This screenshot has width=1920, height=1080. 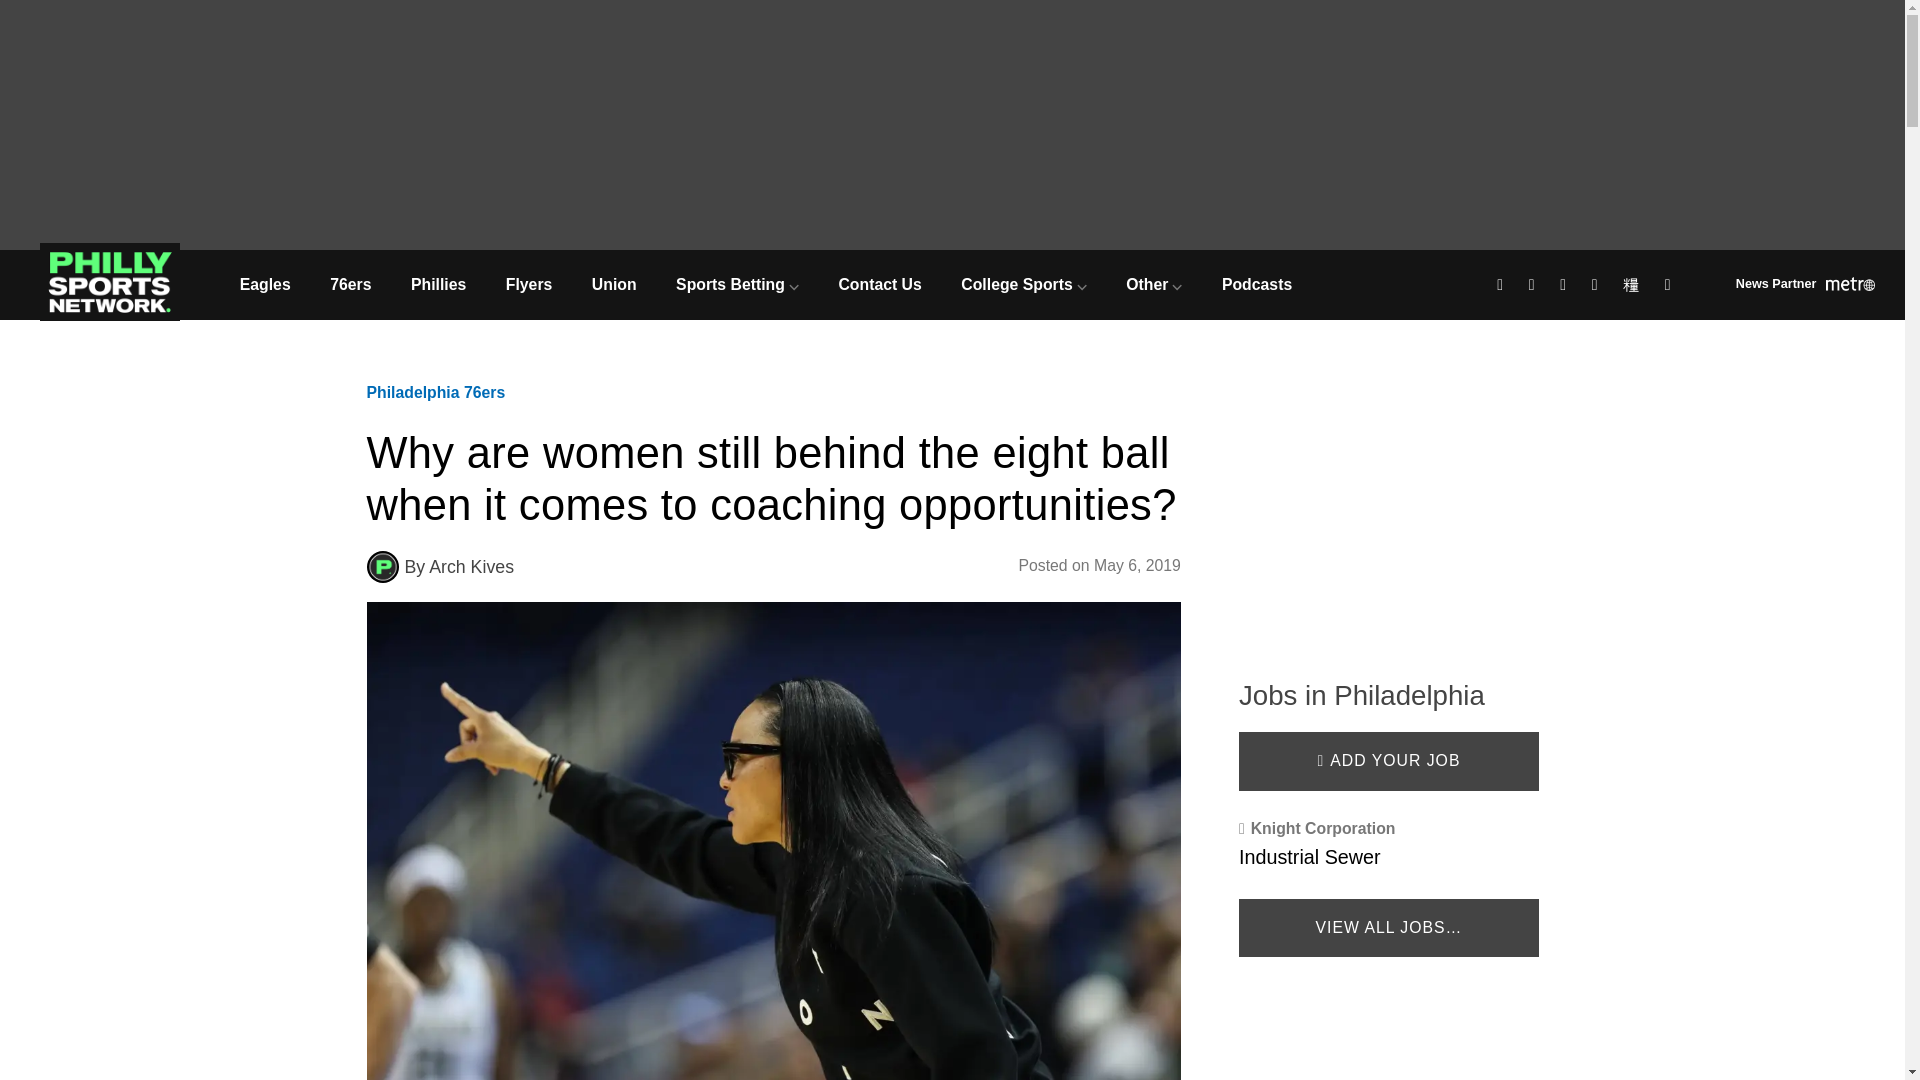 I want to click on Facebook, so click(x=1503, y=286).